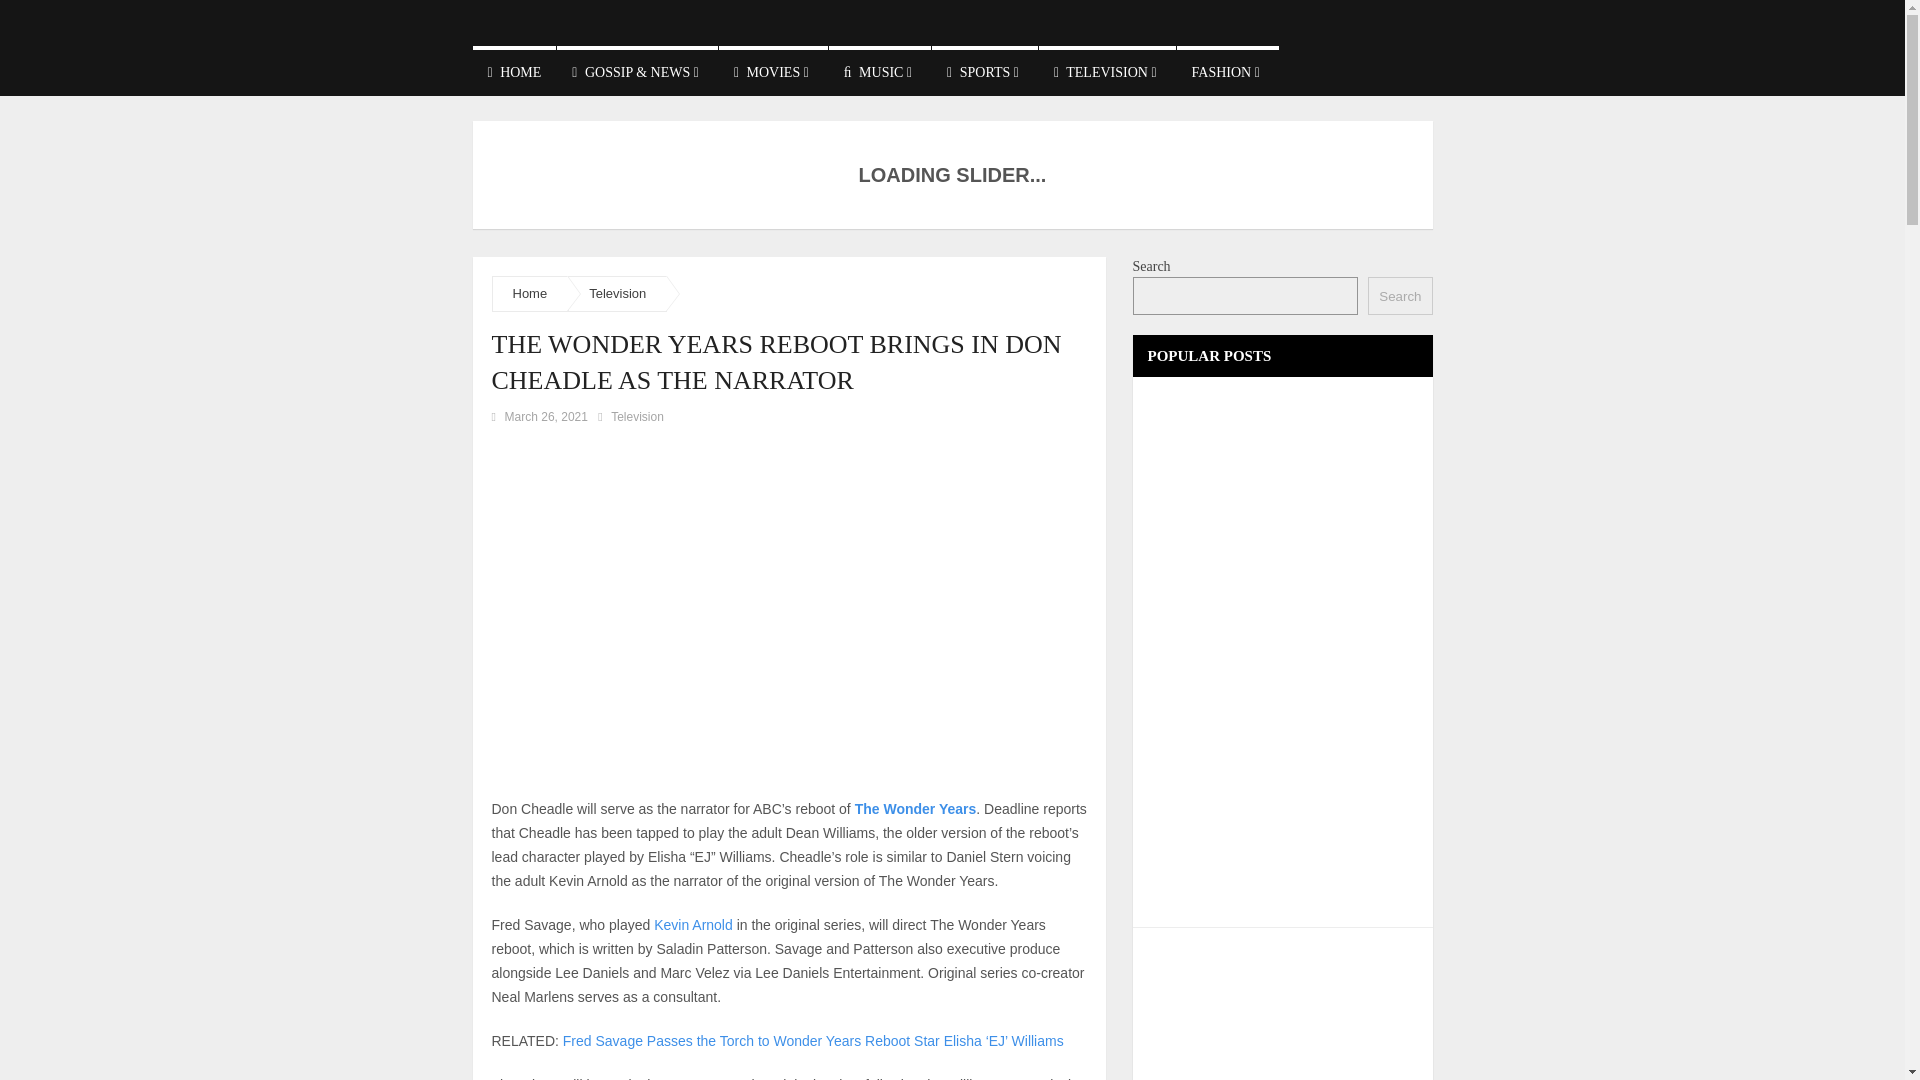  I want to click on Kevin Arnold, so click(694, 924).